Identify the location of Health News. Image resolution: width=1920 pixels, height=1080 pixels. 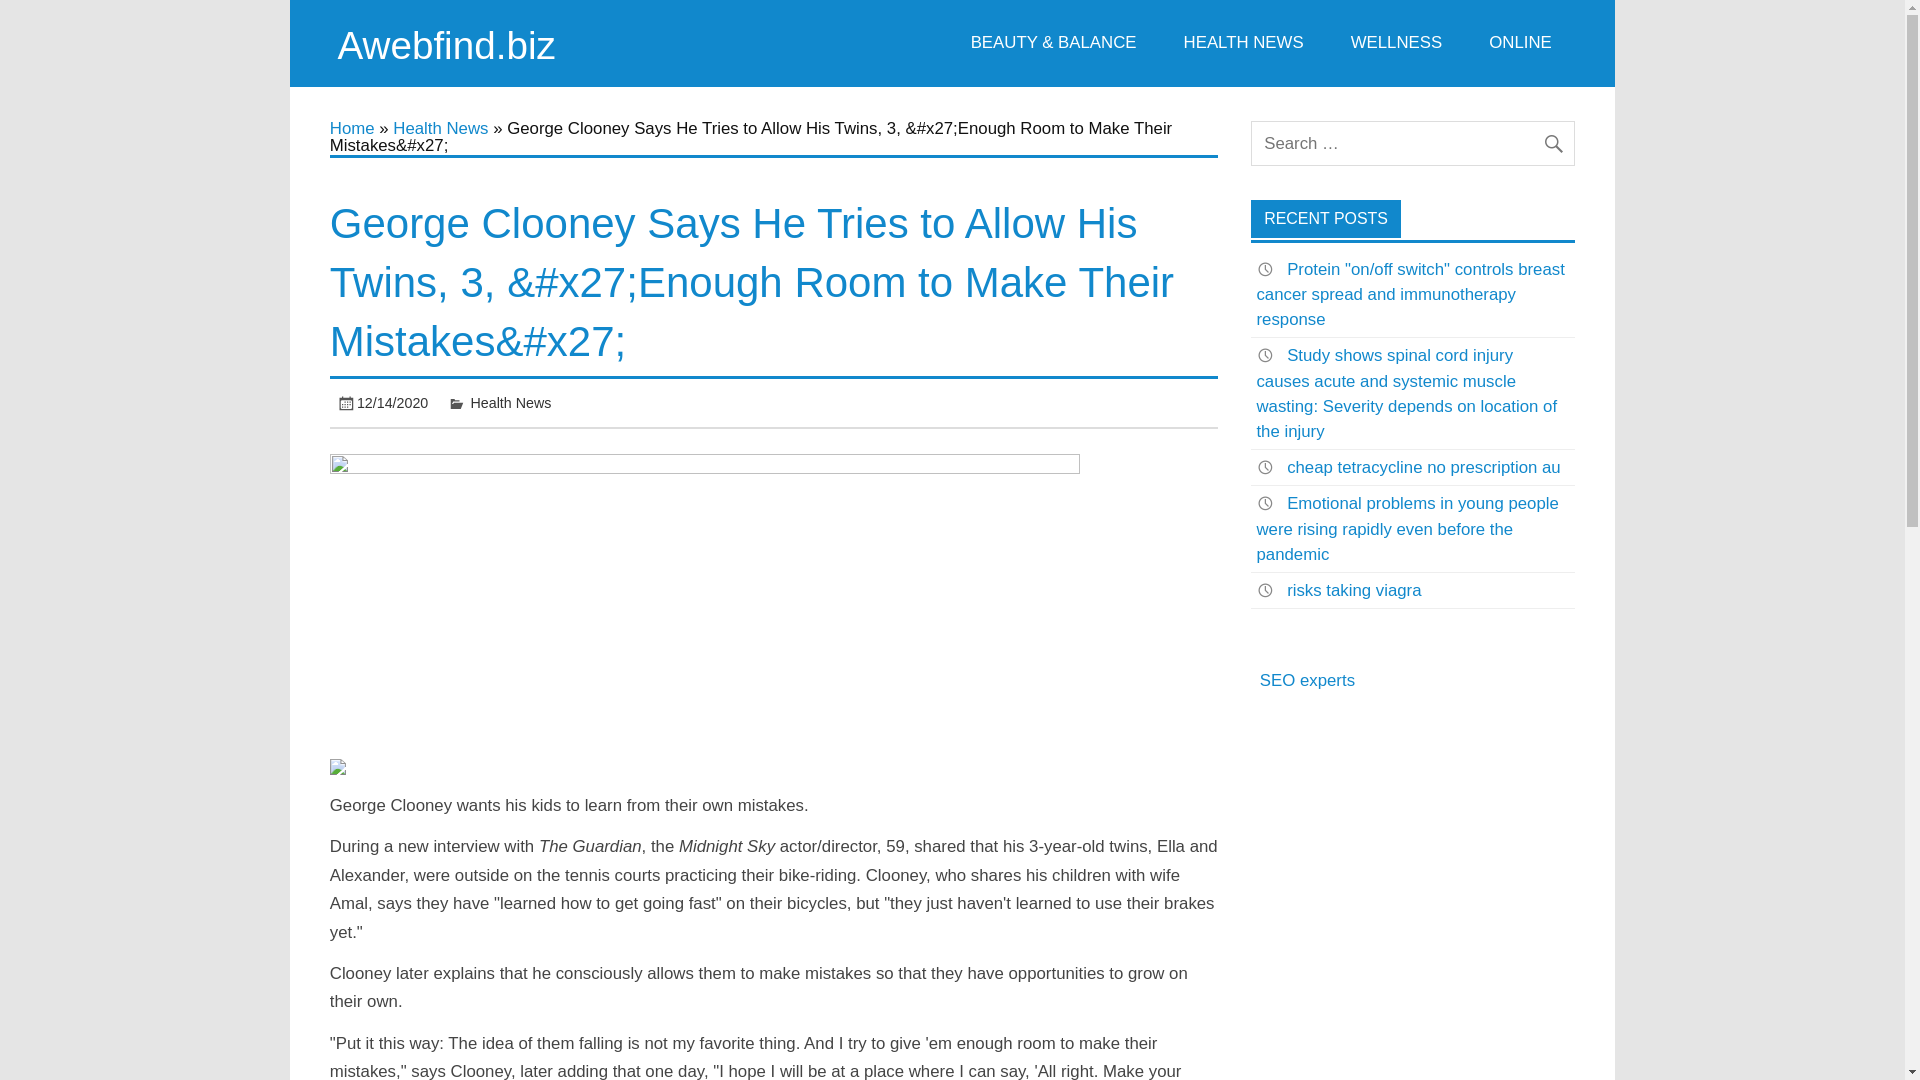
(440, 128).